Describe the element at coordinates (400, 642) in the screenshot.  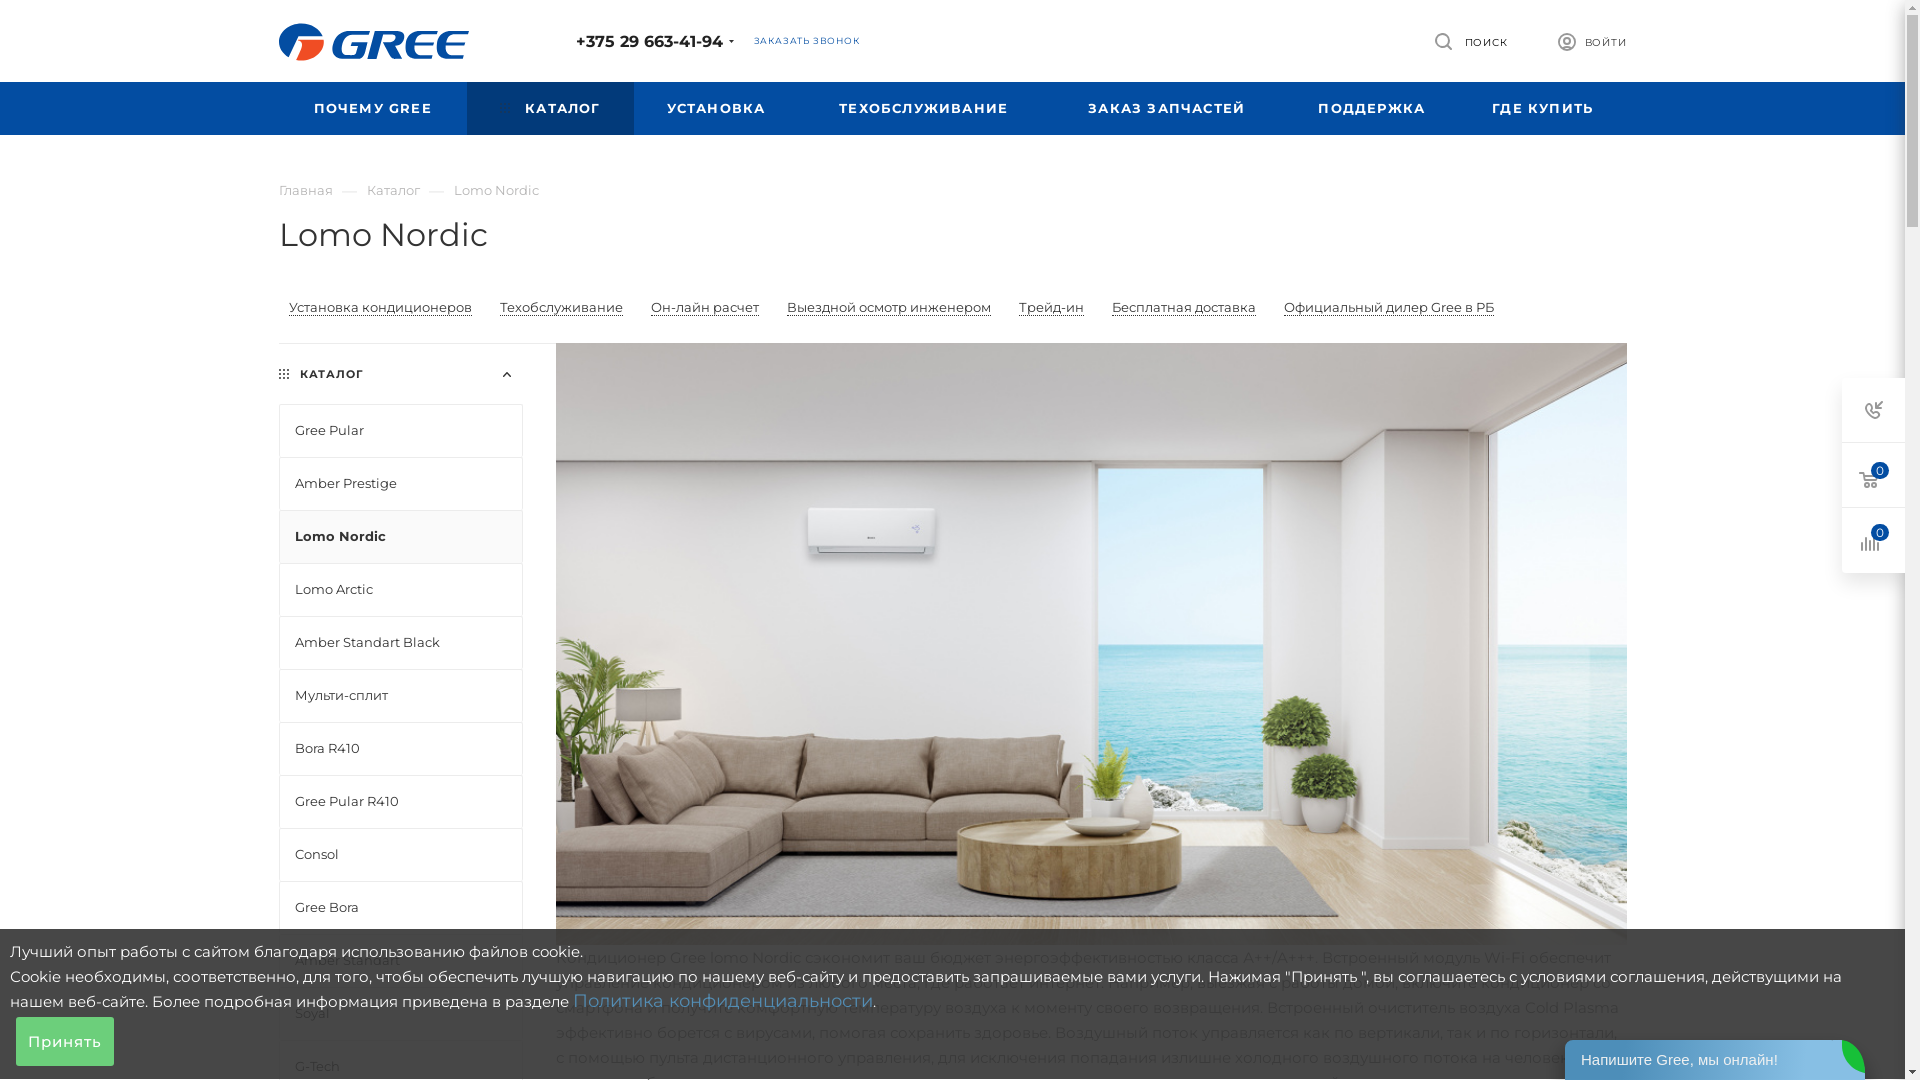
I see `Amber Standart Black` at that location.